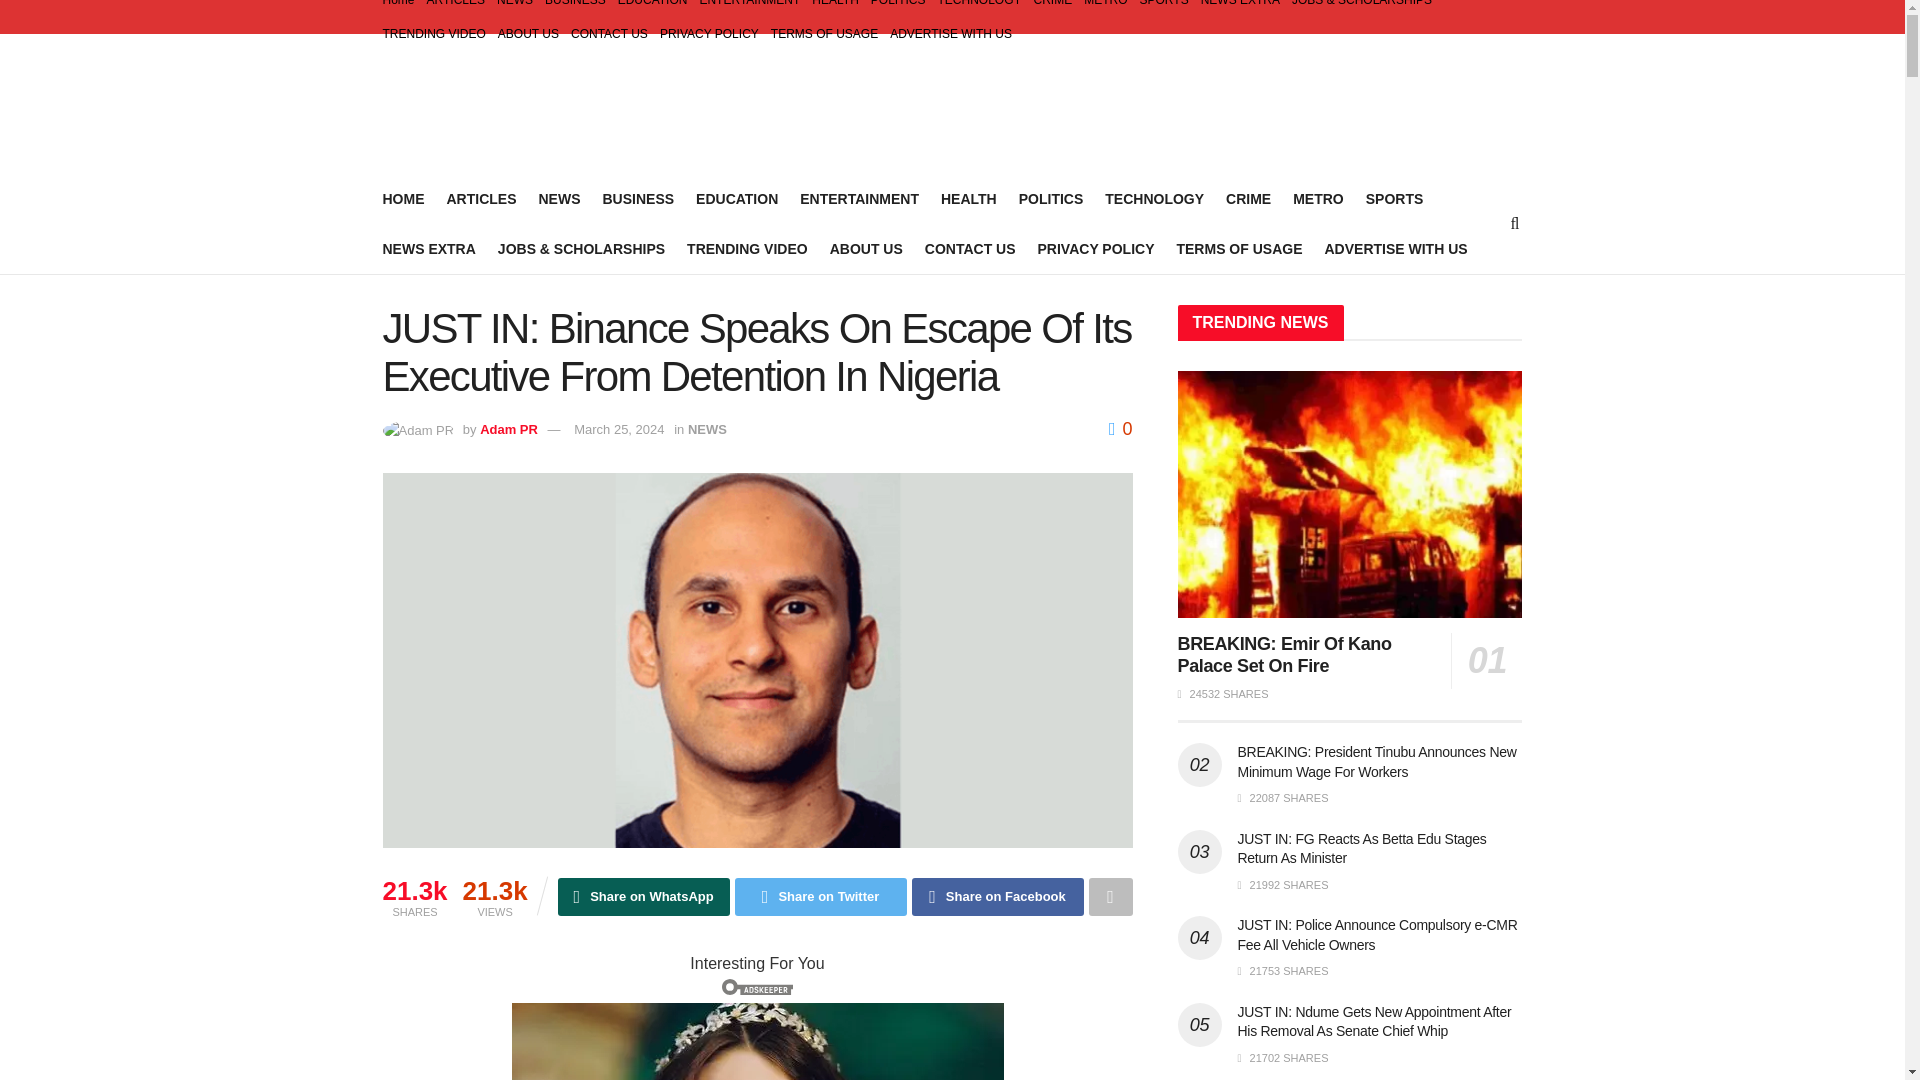  Describe the element at coordinates (1248, 198) in the screenshot. I see `CRIME` at that location.